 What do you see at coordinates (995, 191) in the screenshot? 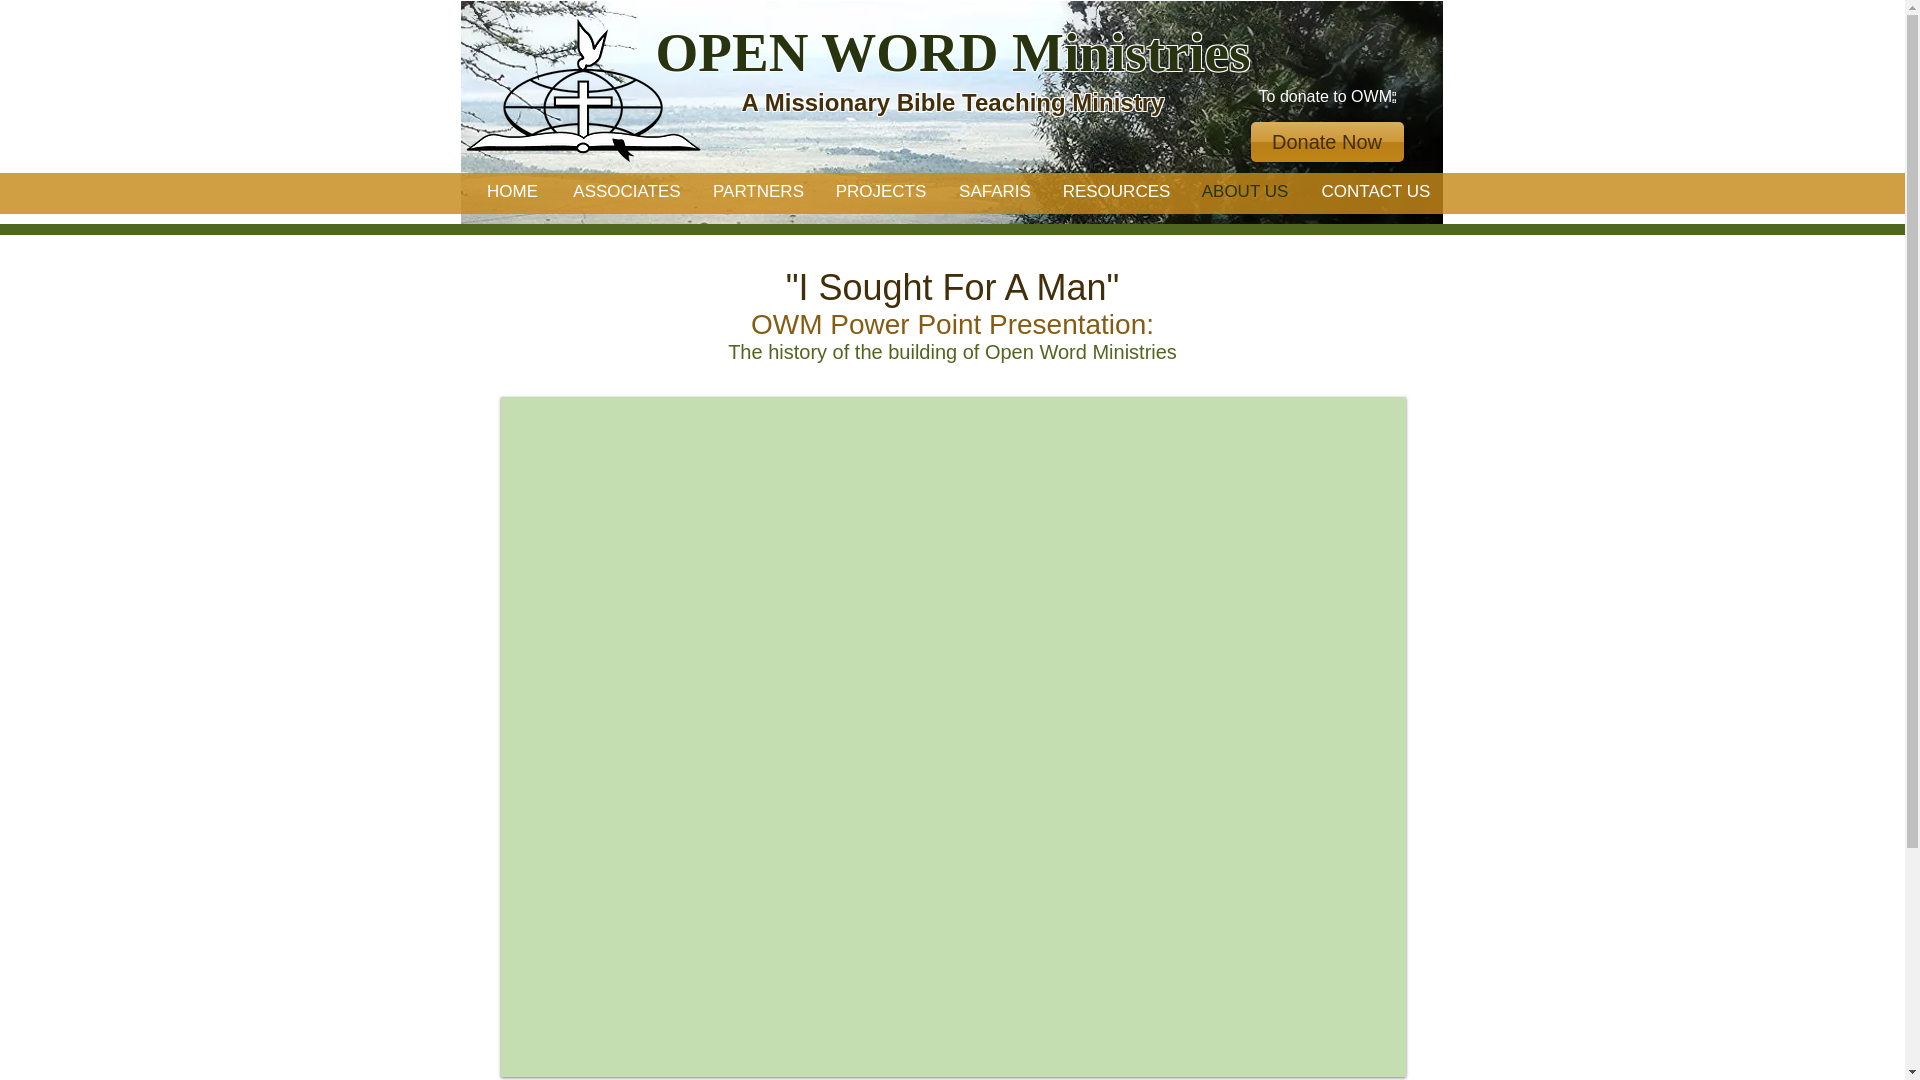
I see `SAFARIS` at bounding box center [995, 191].